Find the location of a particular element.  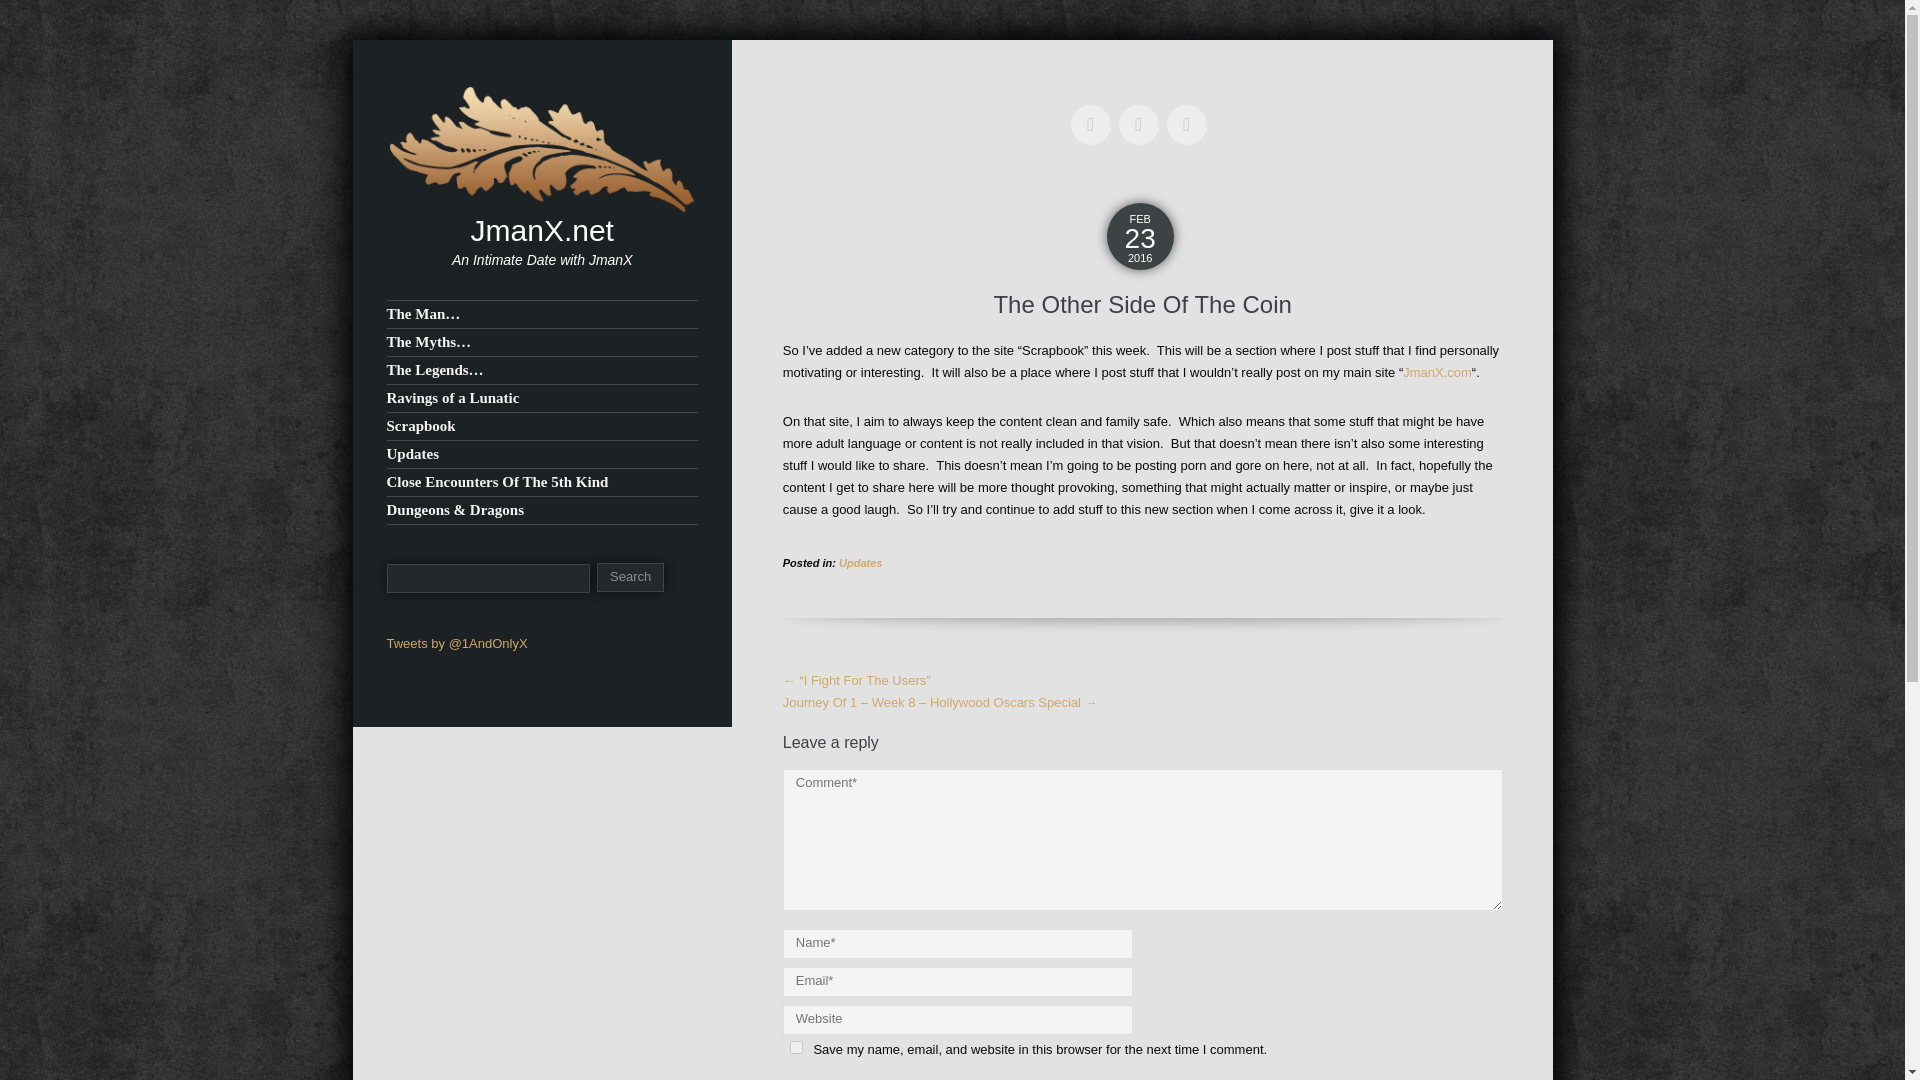

Twitter is located at coordinates (1095, 110).